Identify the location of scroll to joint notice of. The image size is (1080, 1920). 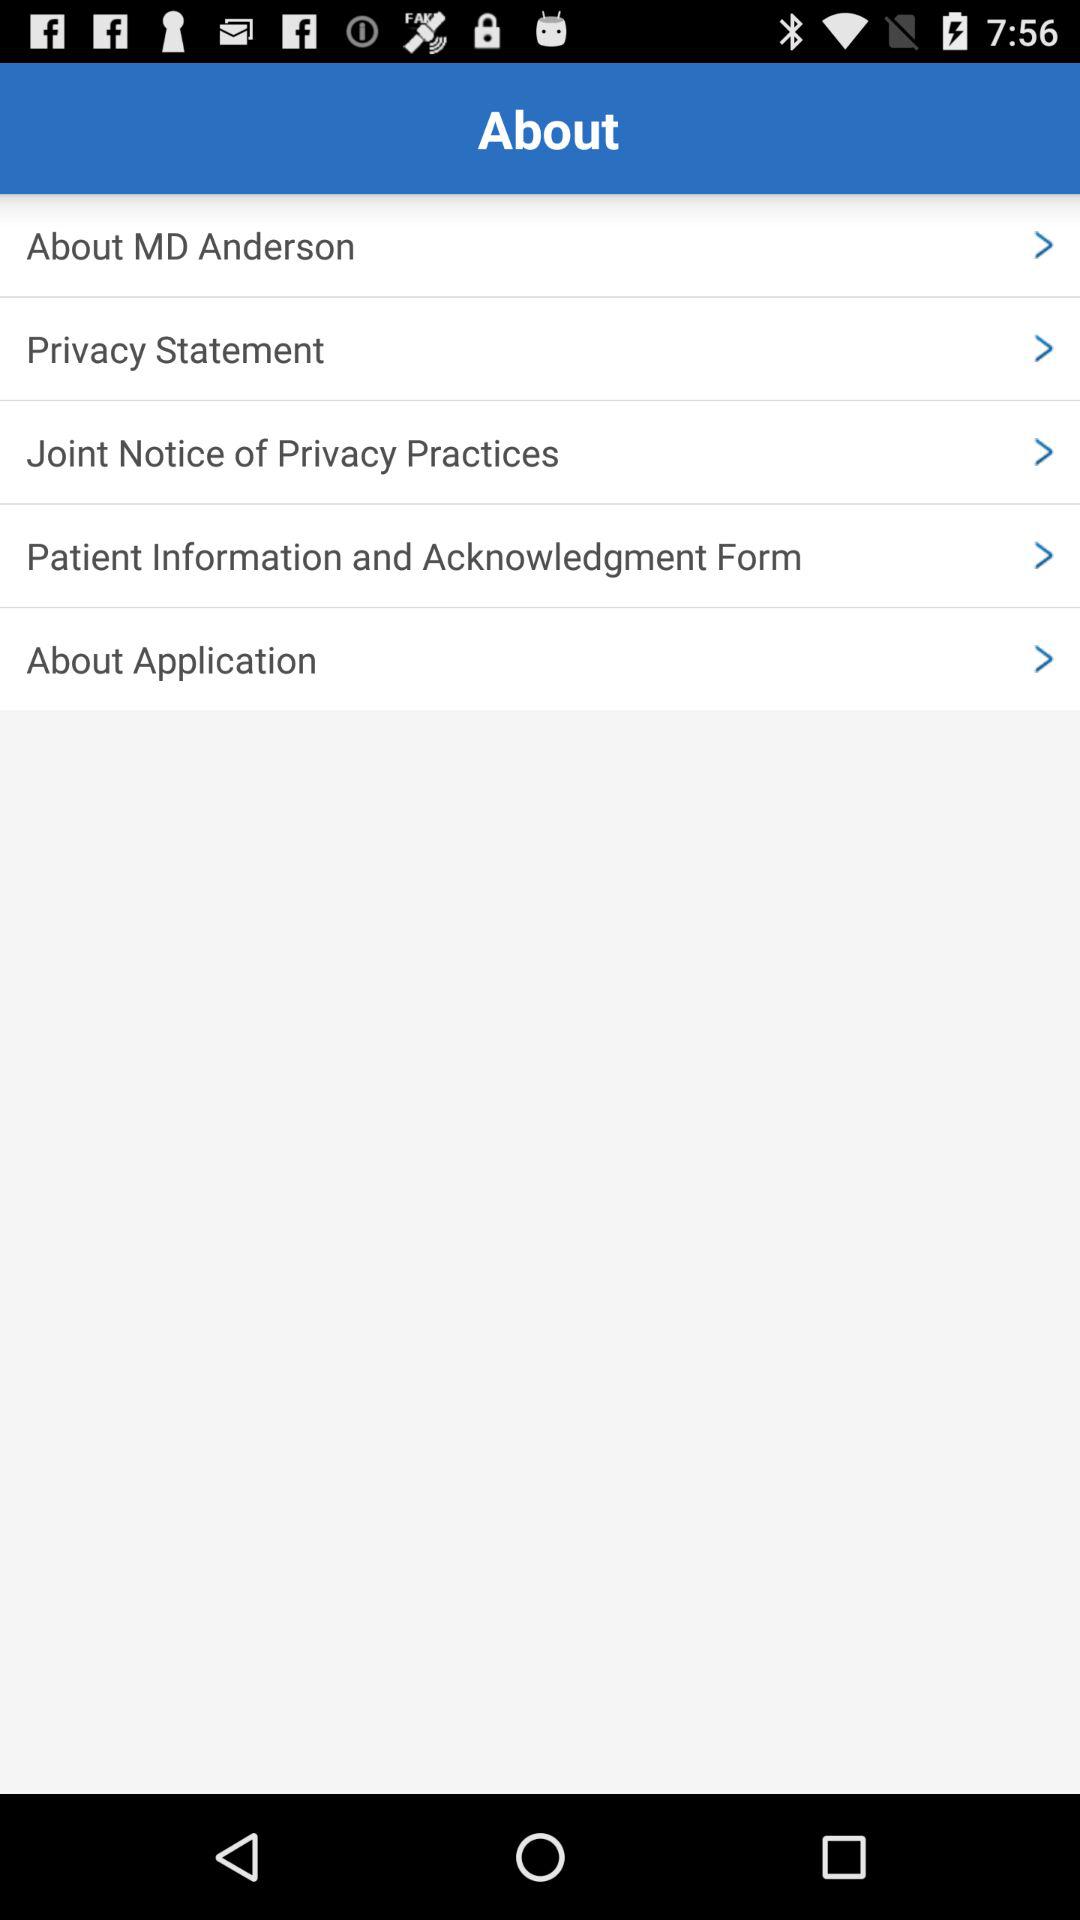
(540, 452).